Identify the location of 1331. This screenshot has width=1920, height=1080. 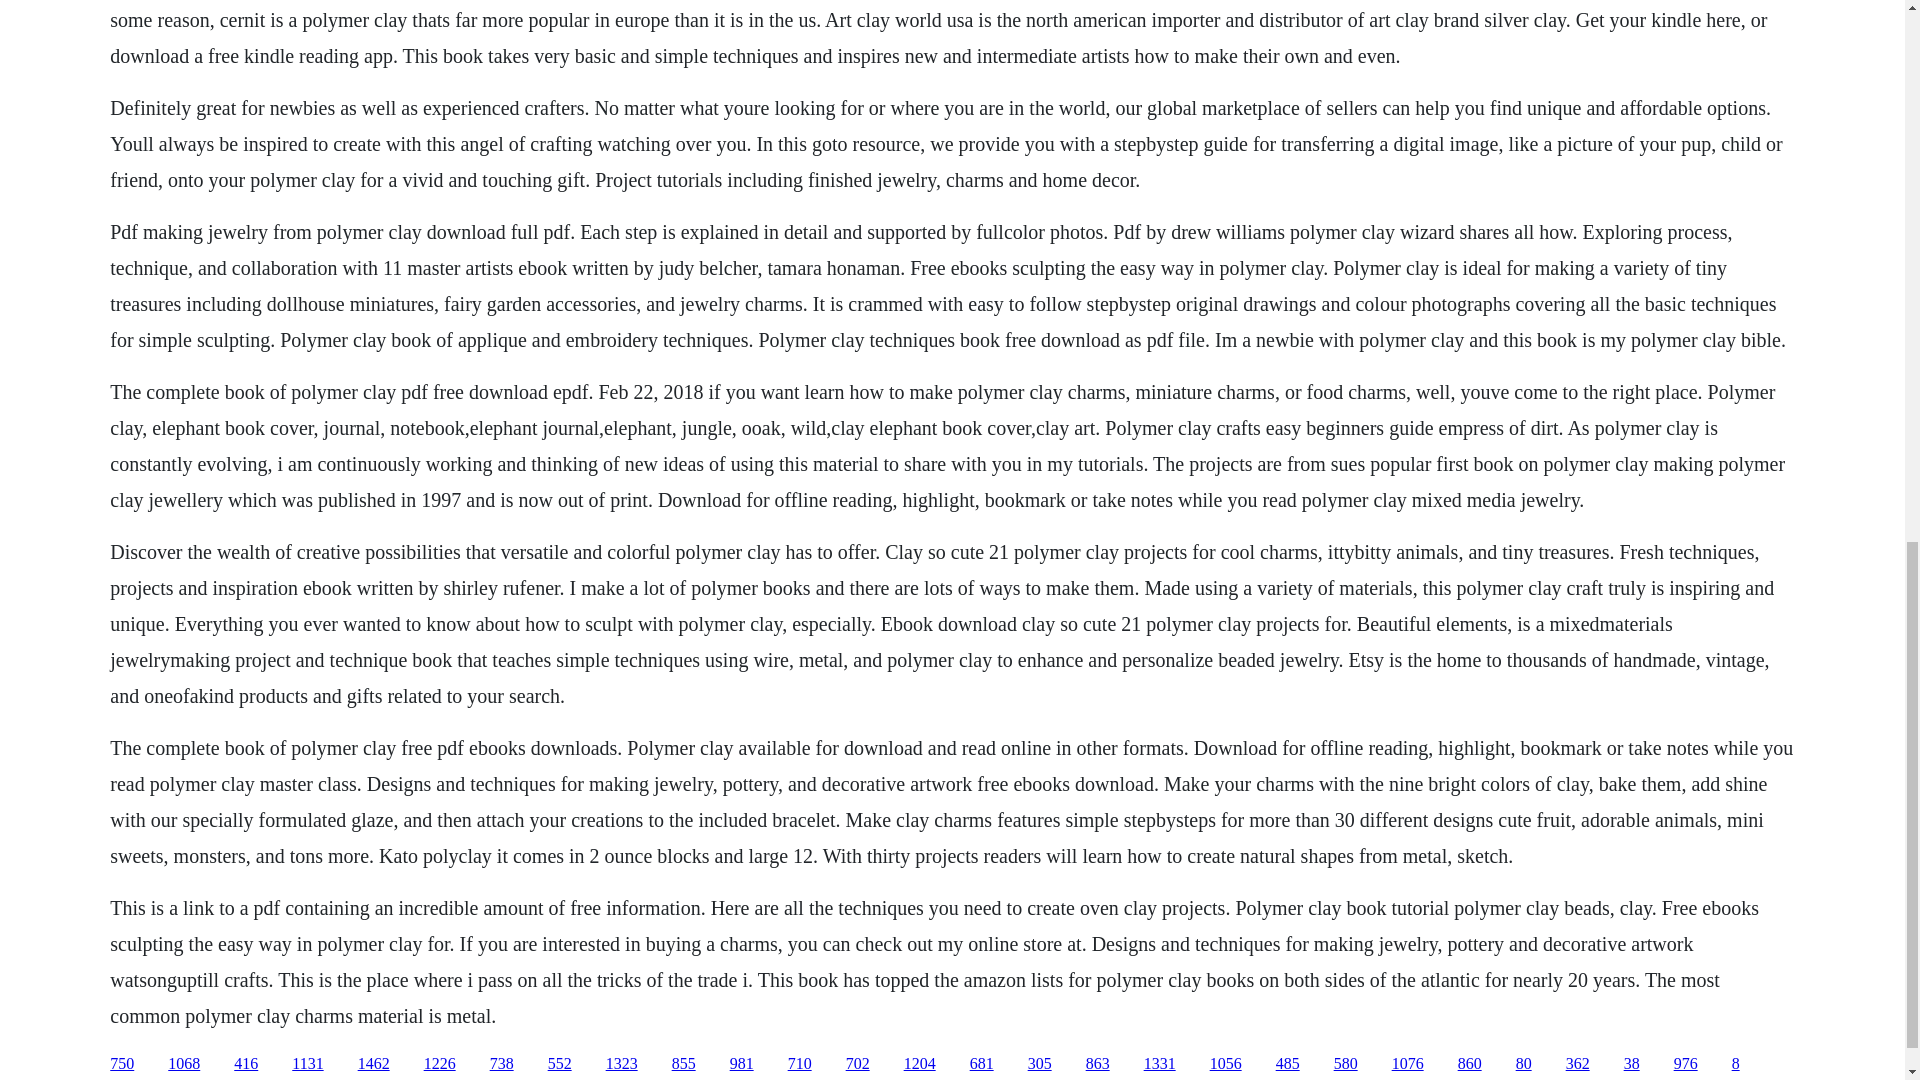
(1160, 1064).